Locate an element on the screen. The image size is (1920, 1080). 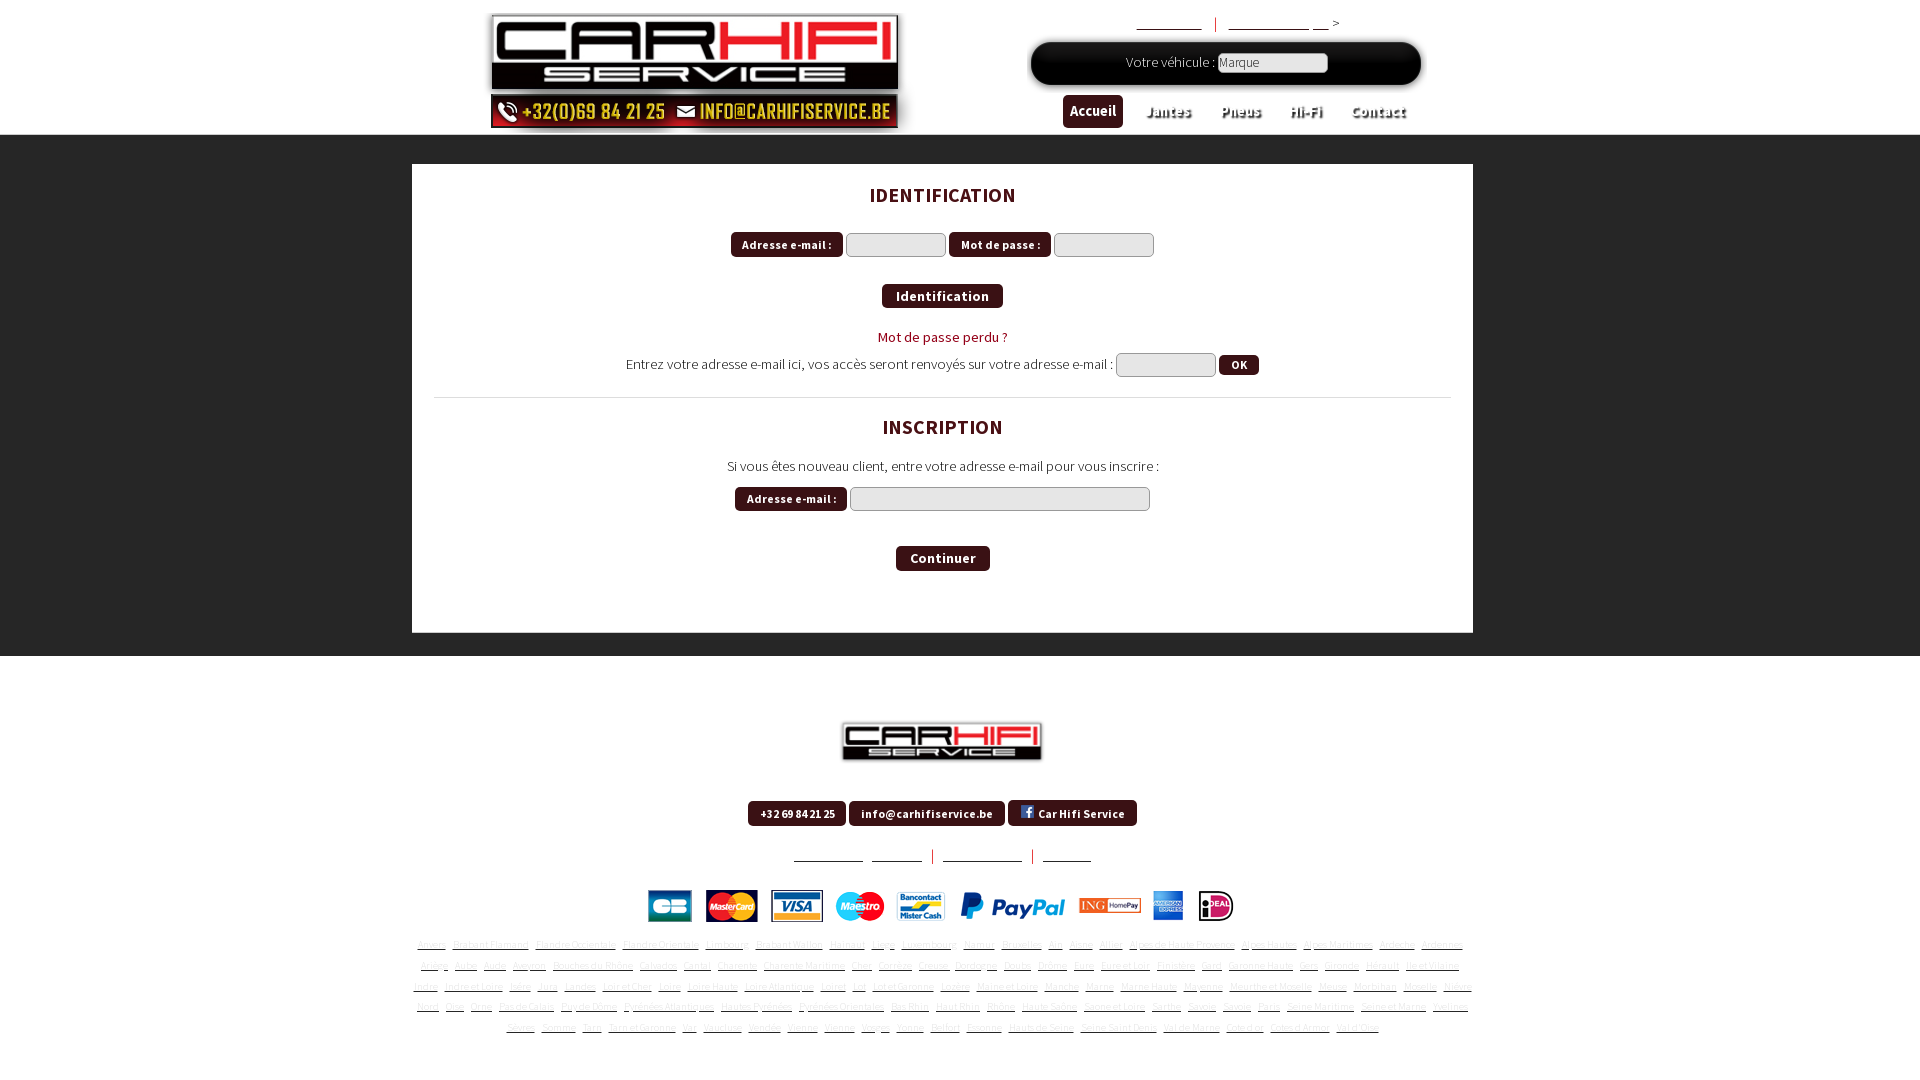
+32 69 84 21 25 is located at coordinates (797, 813).